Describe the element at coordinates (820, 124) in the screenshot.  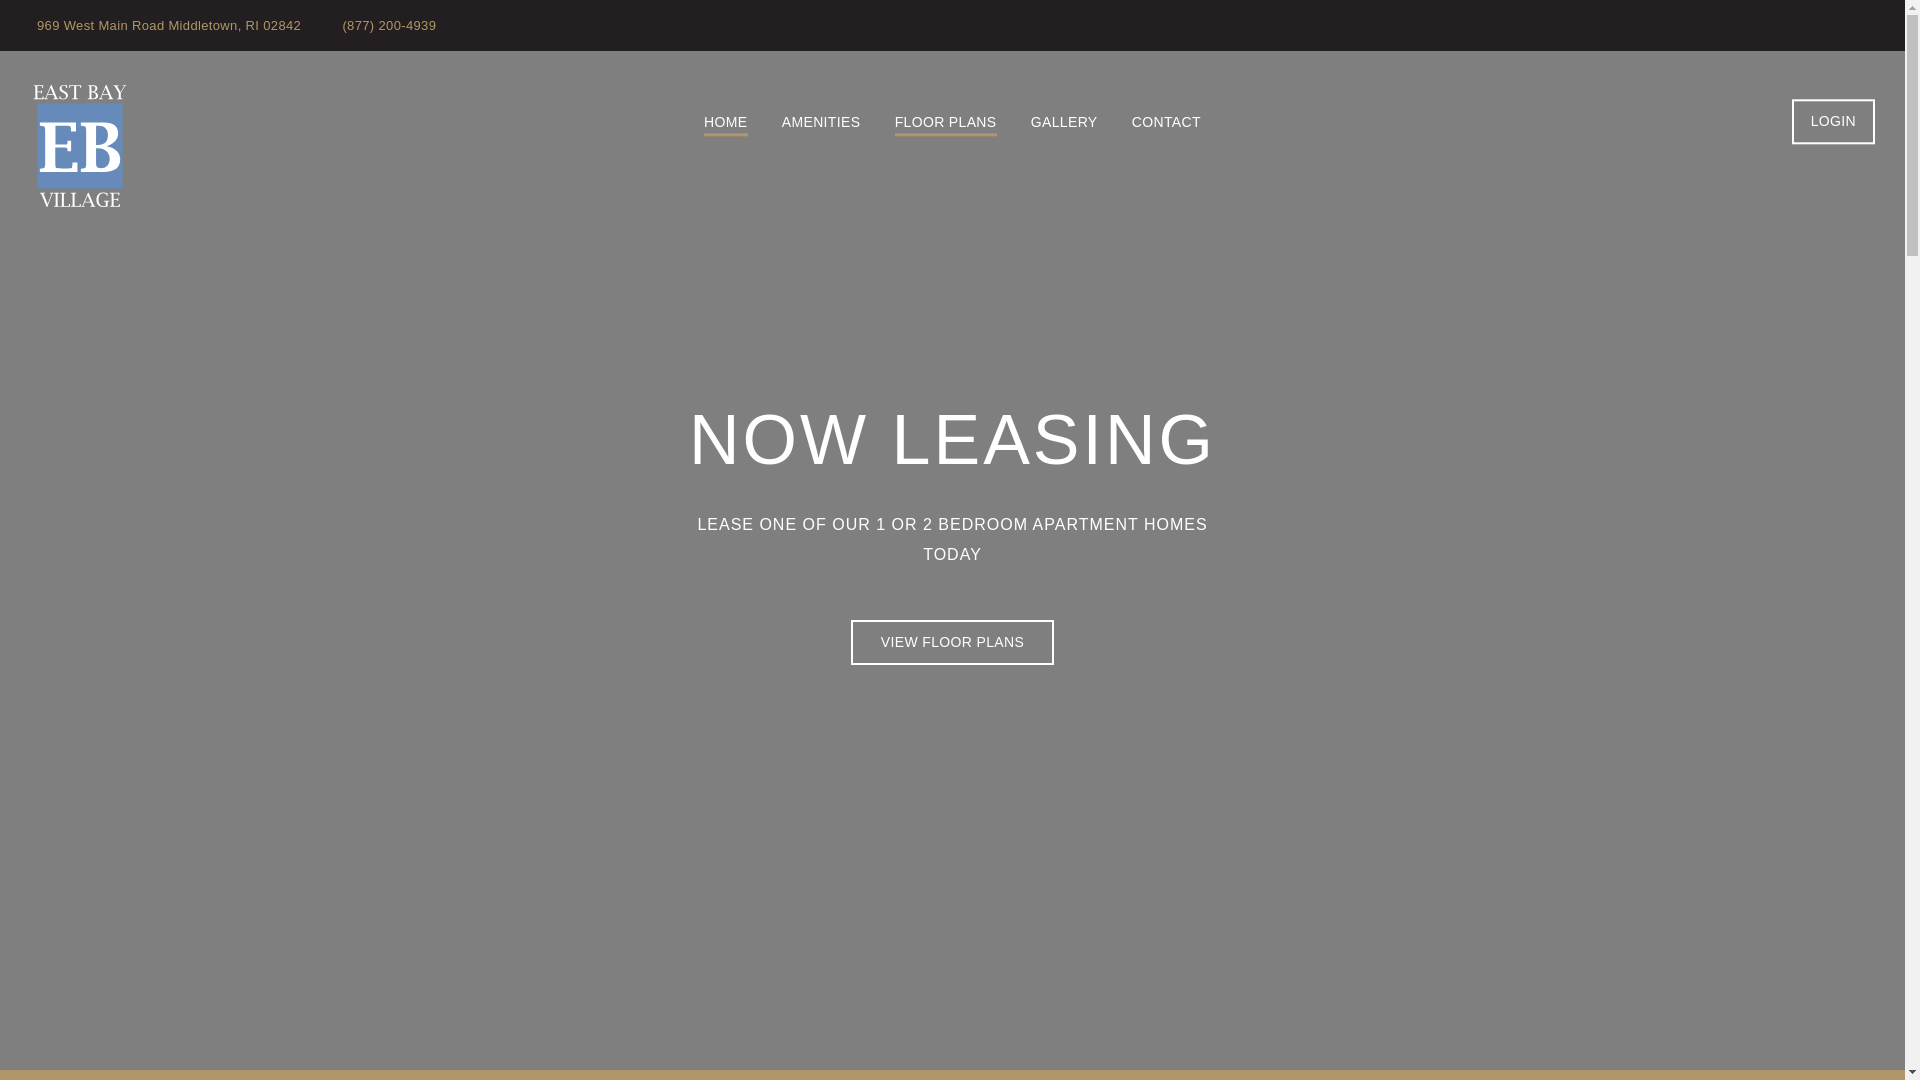
I see `AMENITIES` at that location.